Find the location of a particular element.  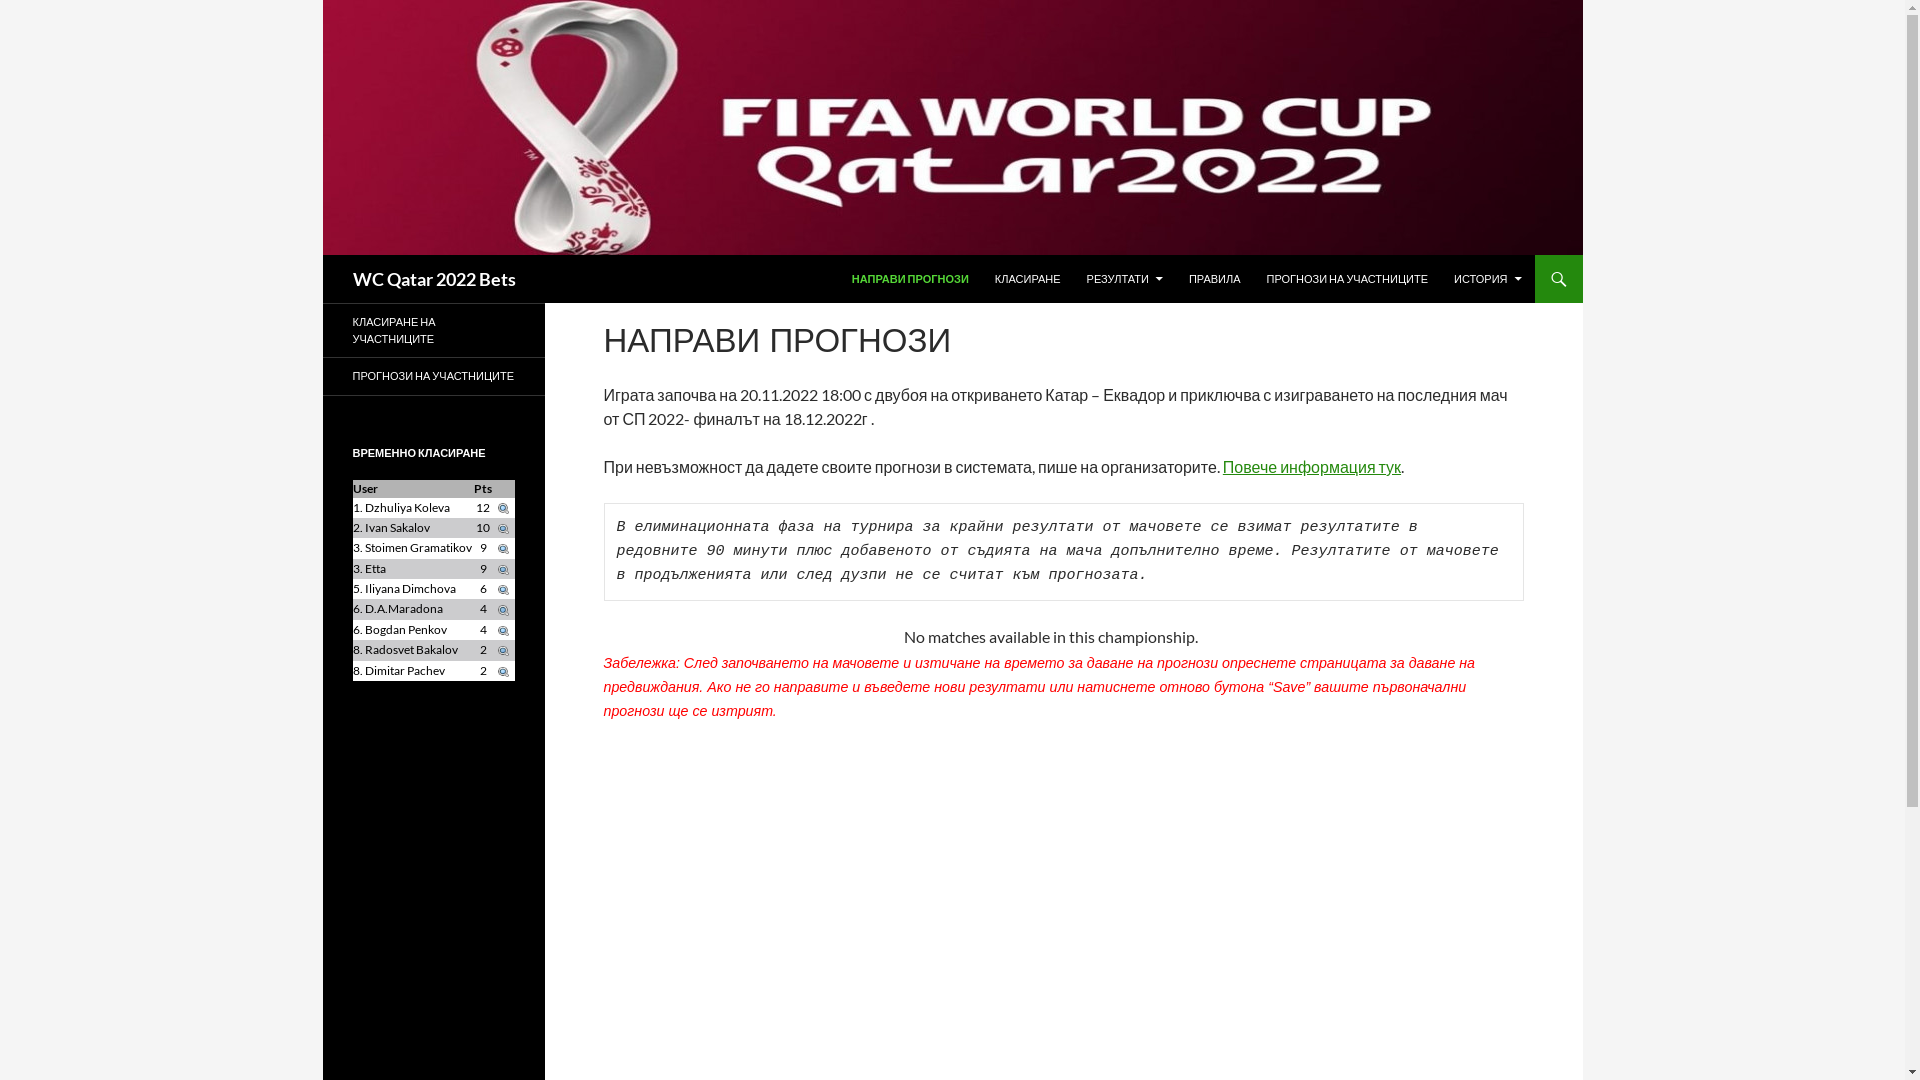

Predictions is located at coordinates (503, 528).